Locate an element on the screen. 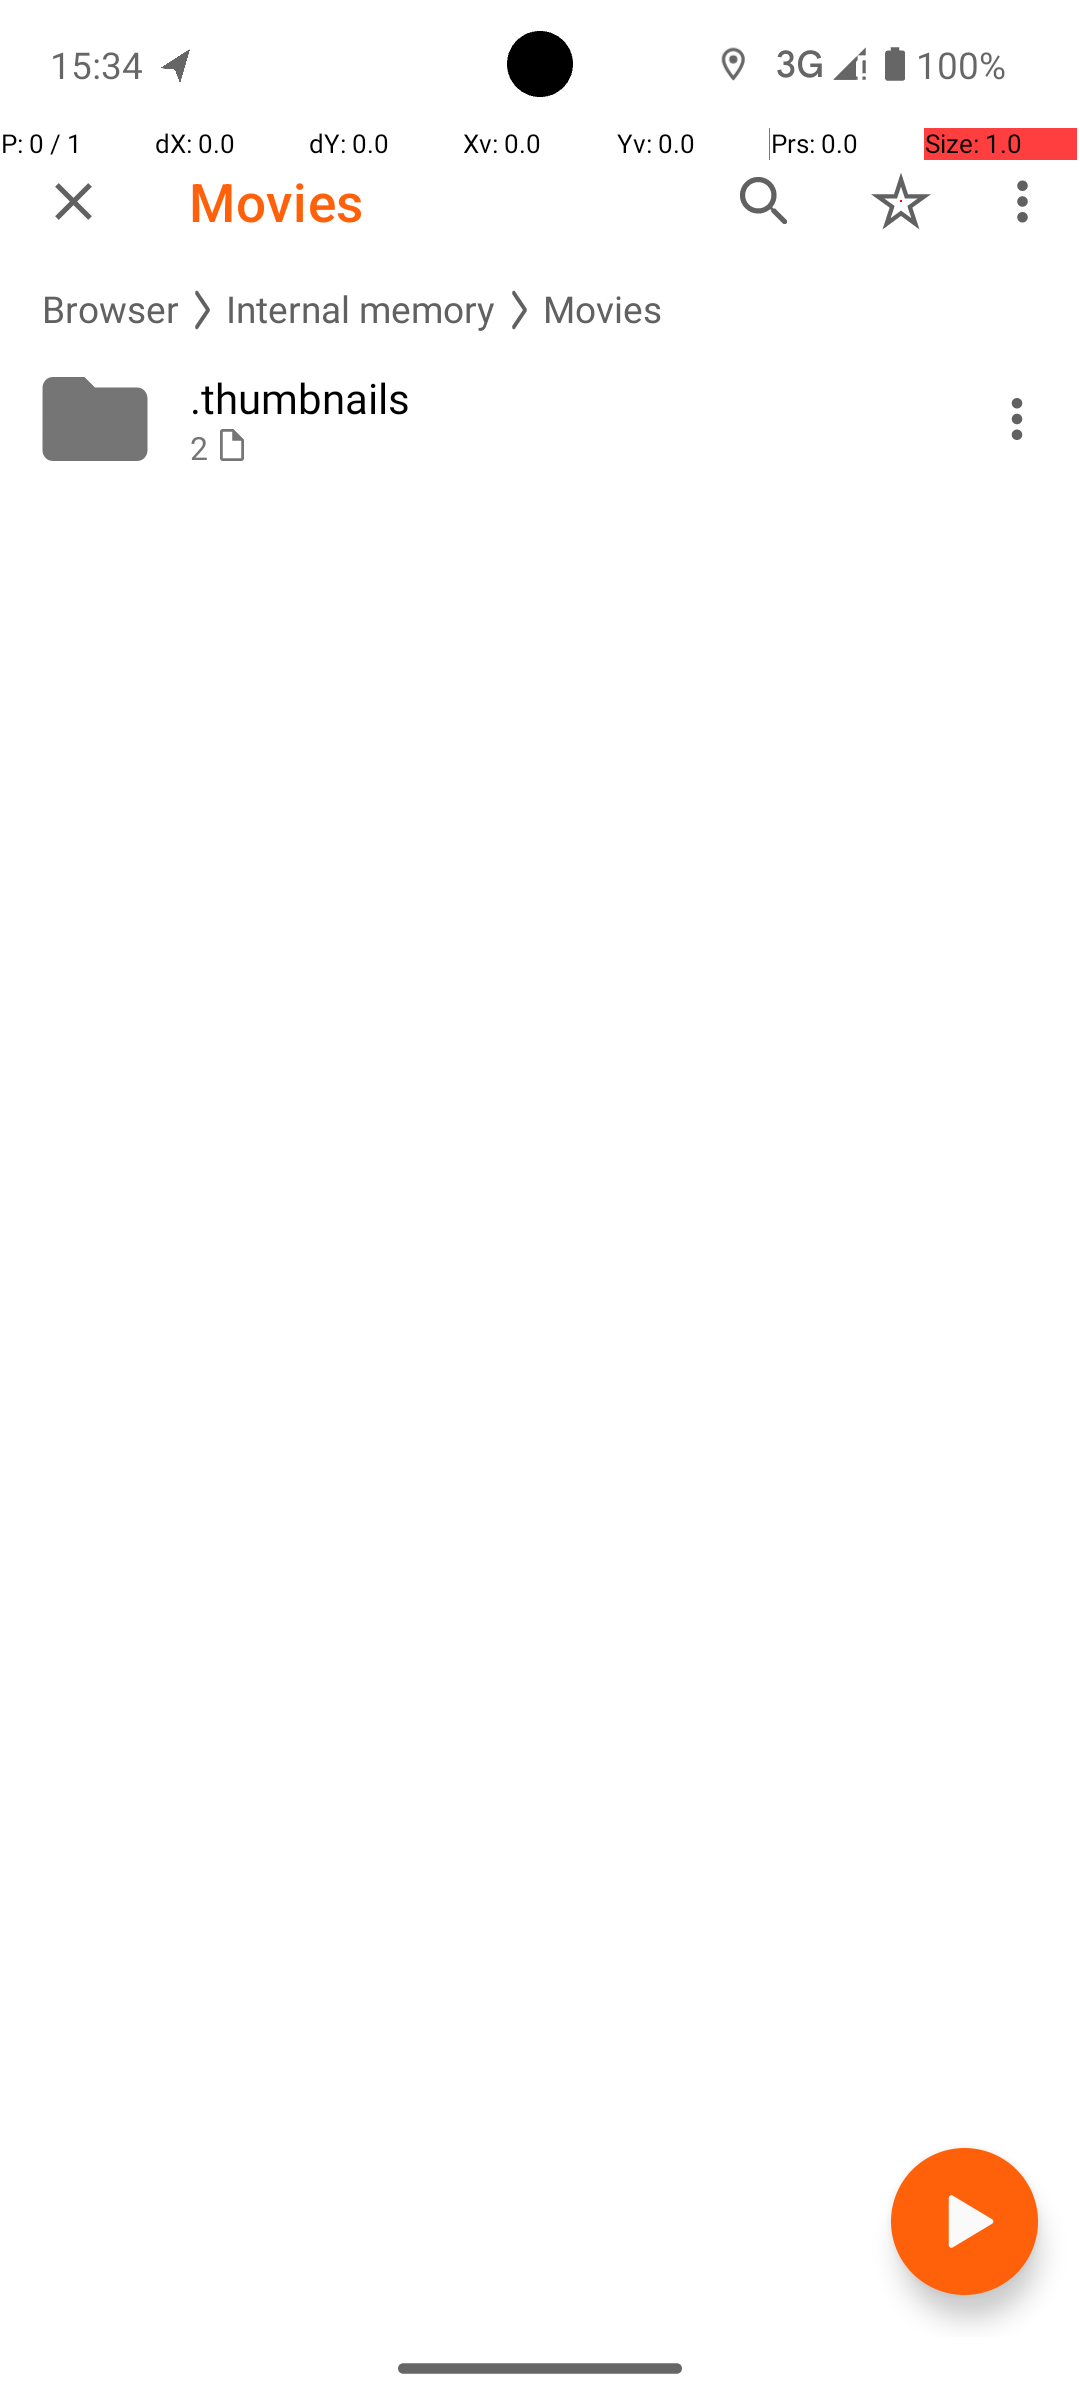 The width and height of the screenshot is (1080, 2400). Movies is located at coordinates (276, 202).